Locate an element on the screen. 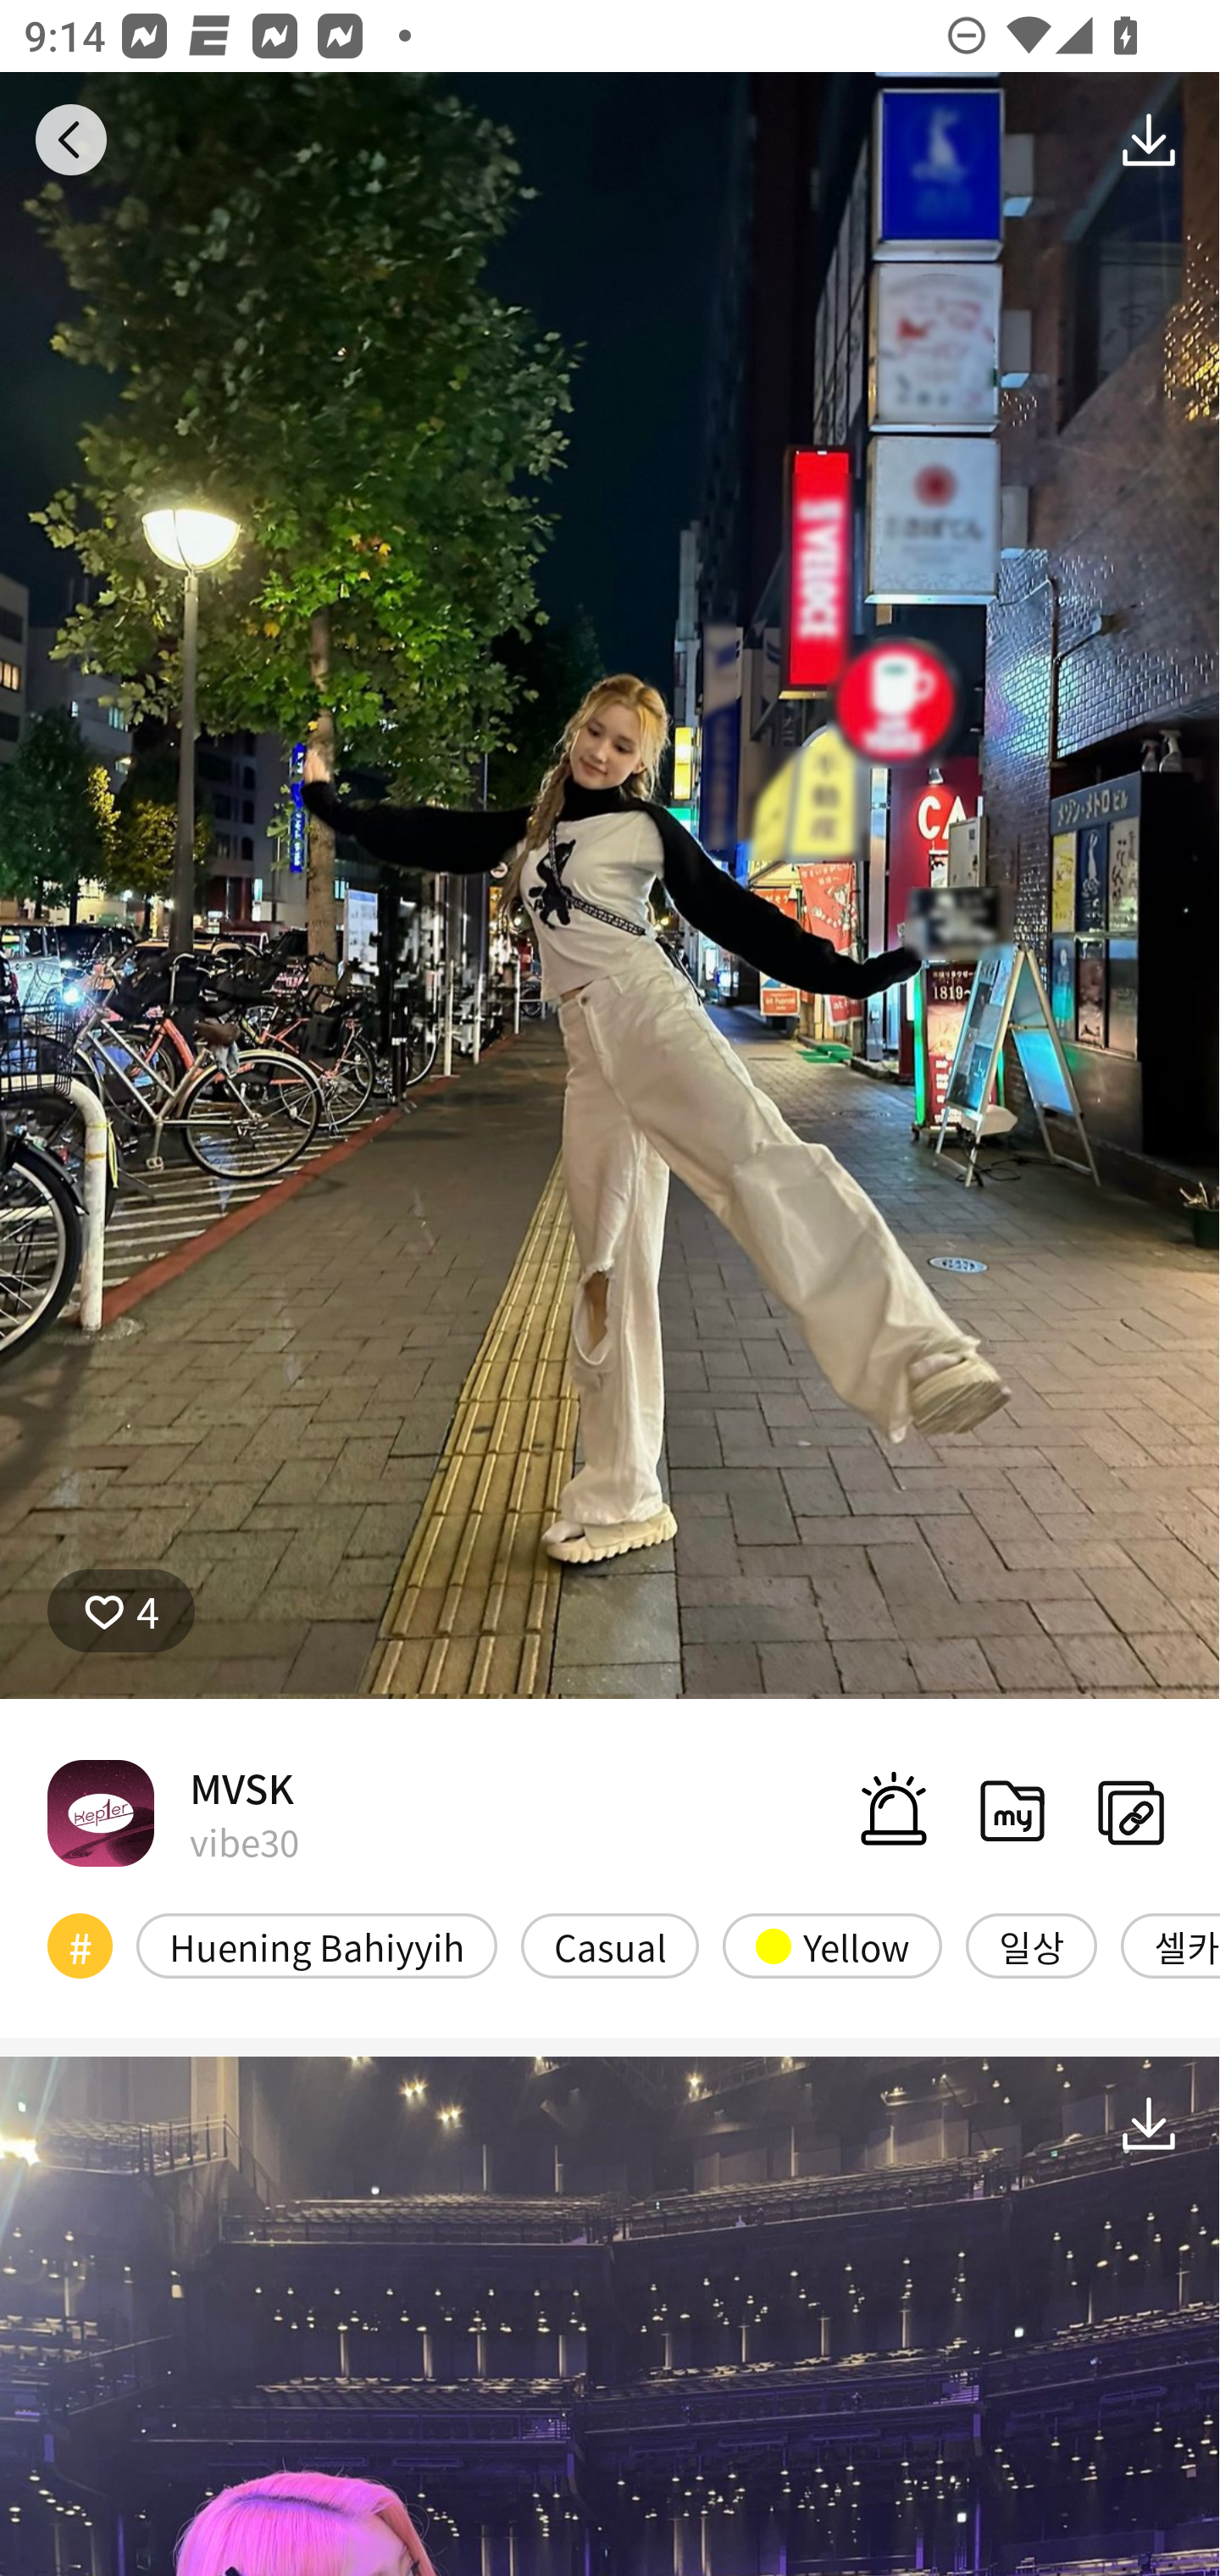 This screenshot has width=1220, height=2576. 셀카 is located at coordinates (1171, 1946).